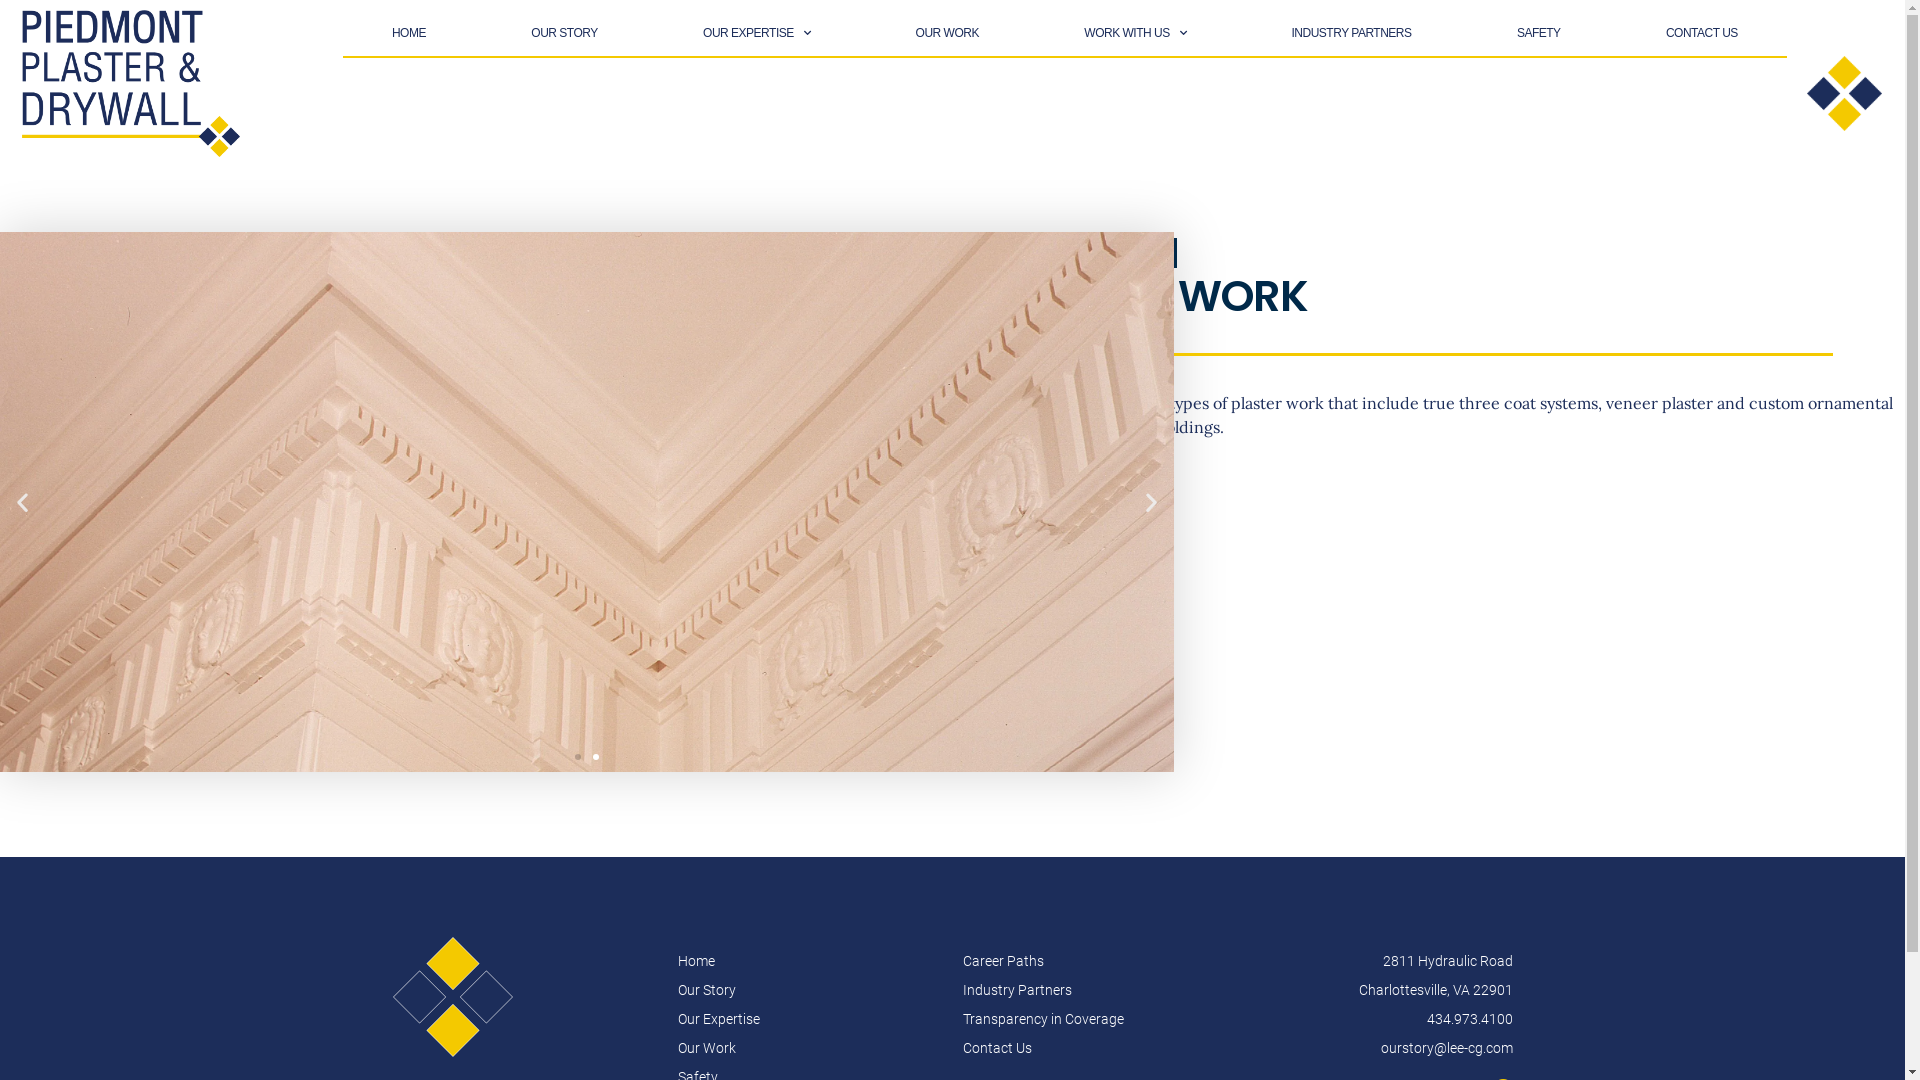 The image size is (1920, 1080). Describe the element at coordinates (810, 1048) in the screenshot. I see `Our Work` at that location.